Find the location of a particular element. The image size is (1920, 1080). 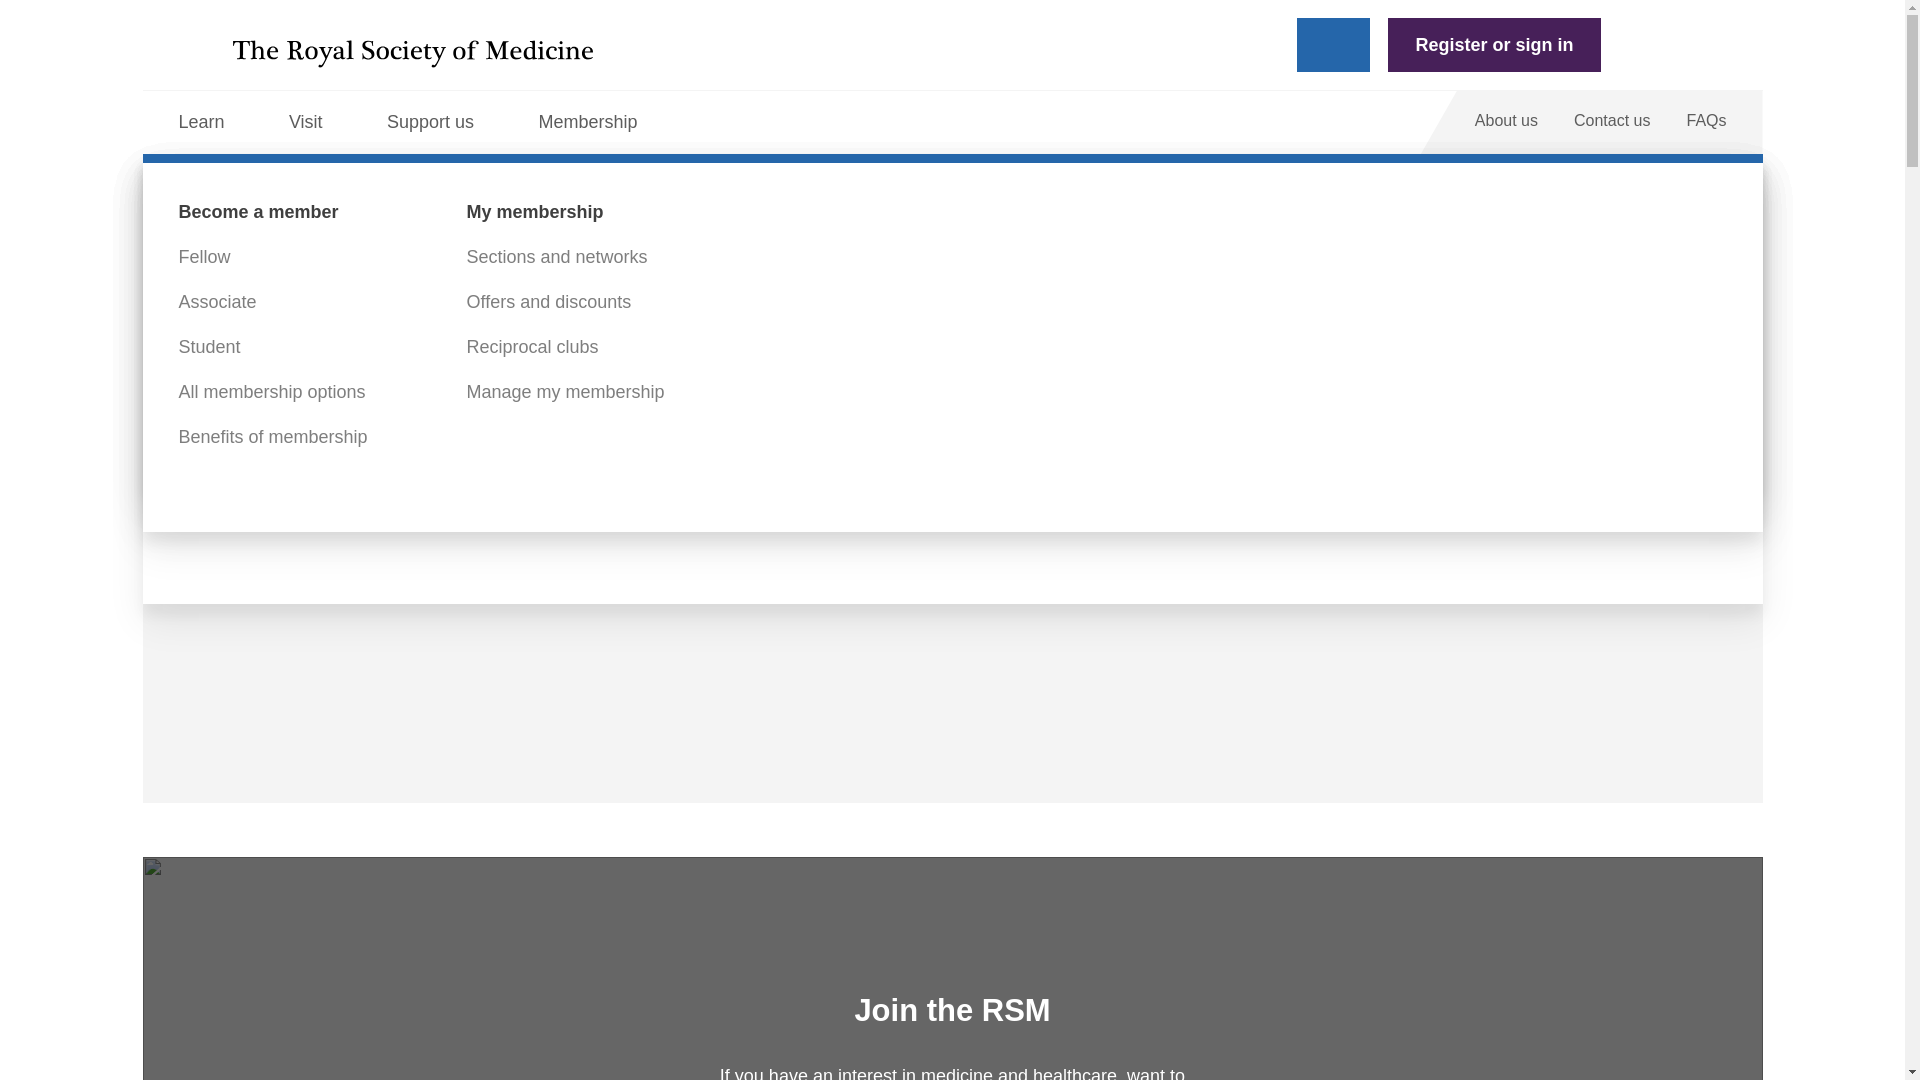

Partner Symposium is located at coordinates (257, 348).